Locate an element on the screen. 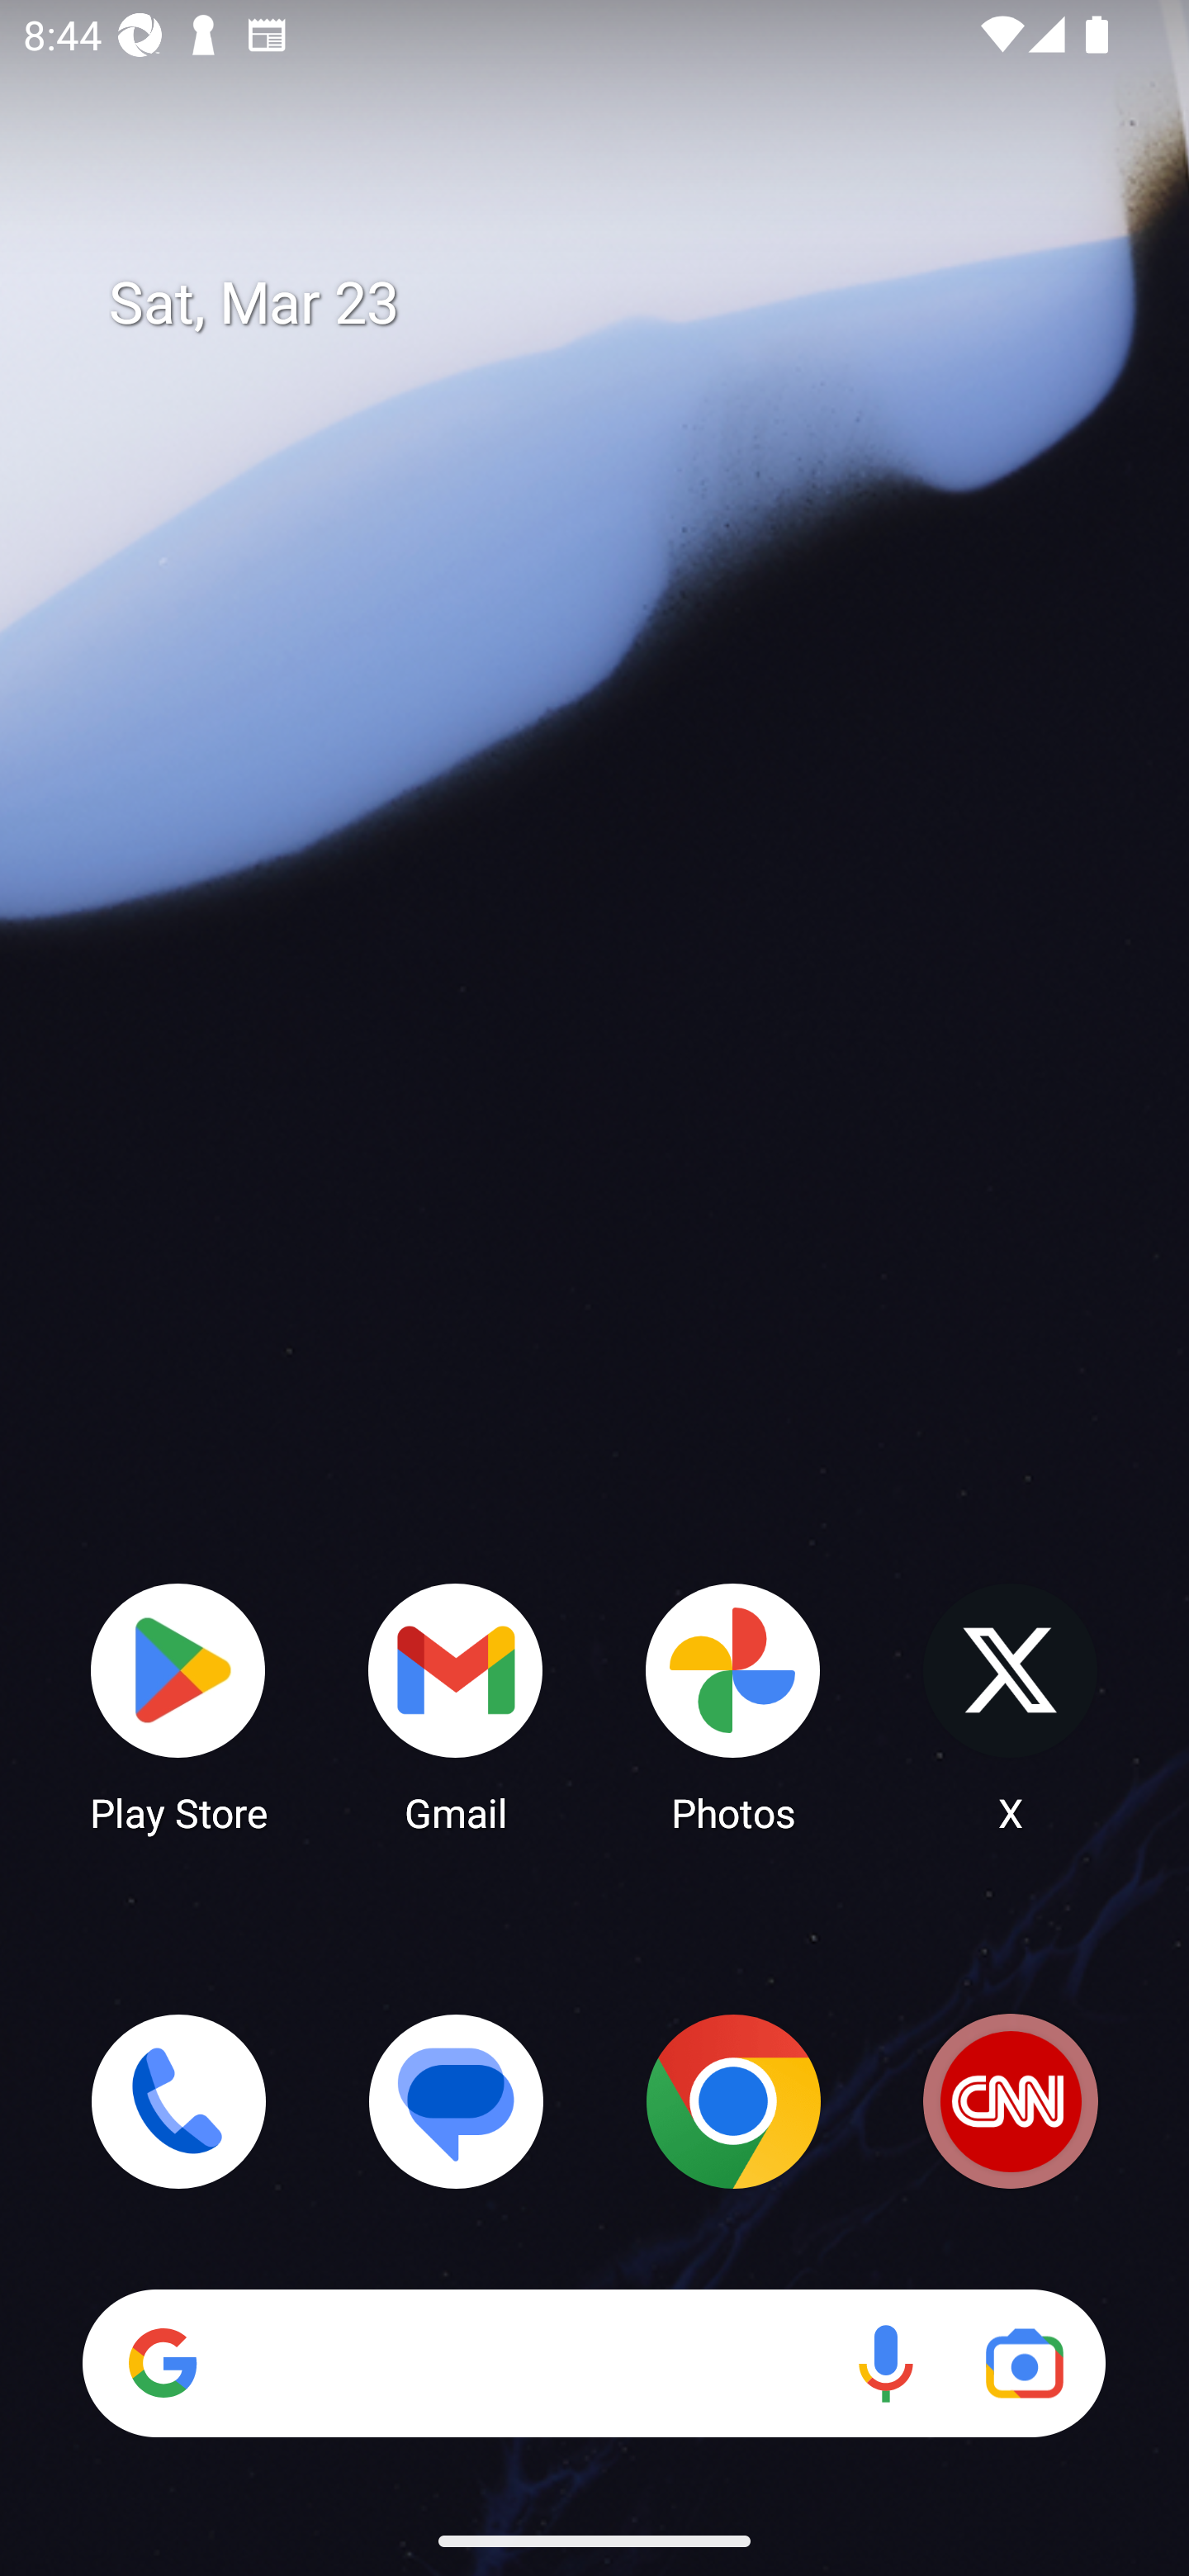 This screenshot has width=1189, height=2576. Google Lens is located at coordinates (1024, 2363).